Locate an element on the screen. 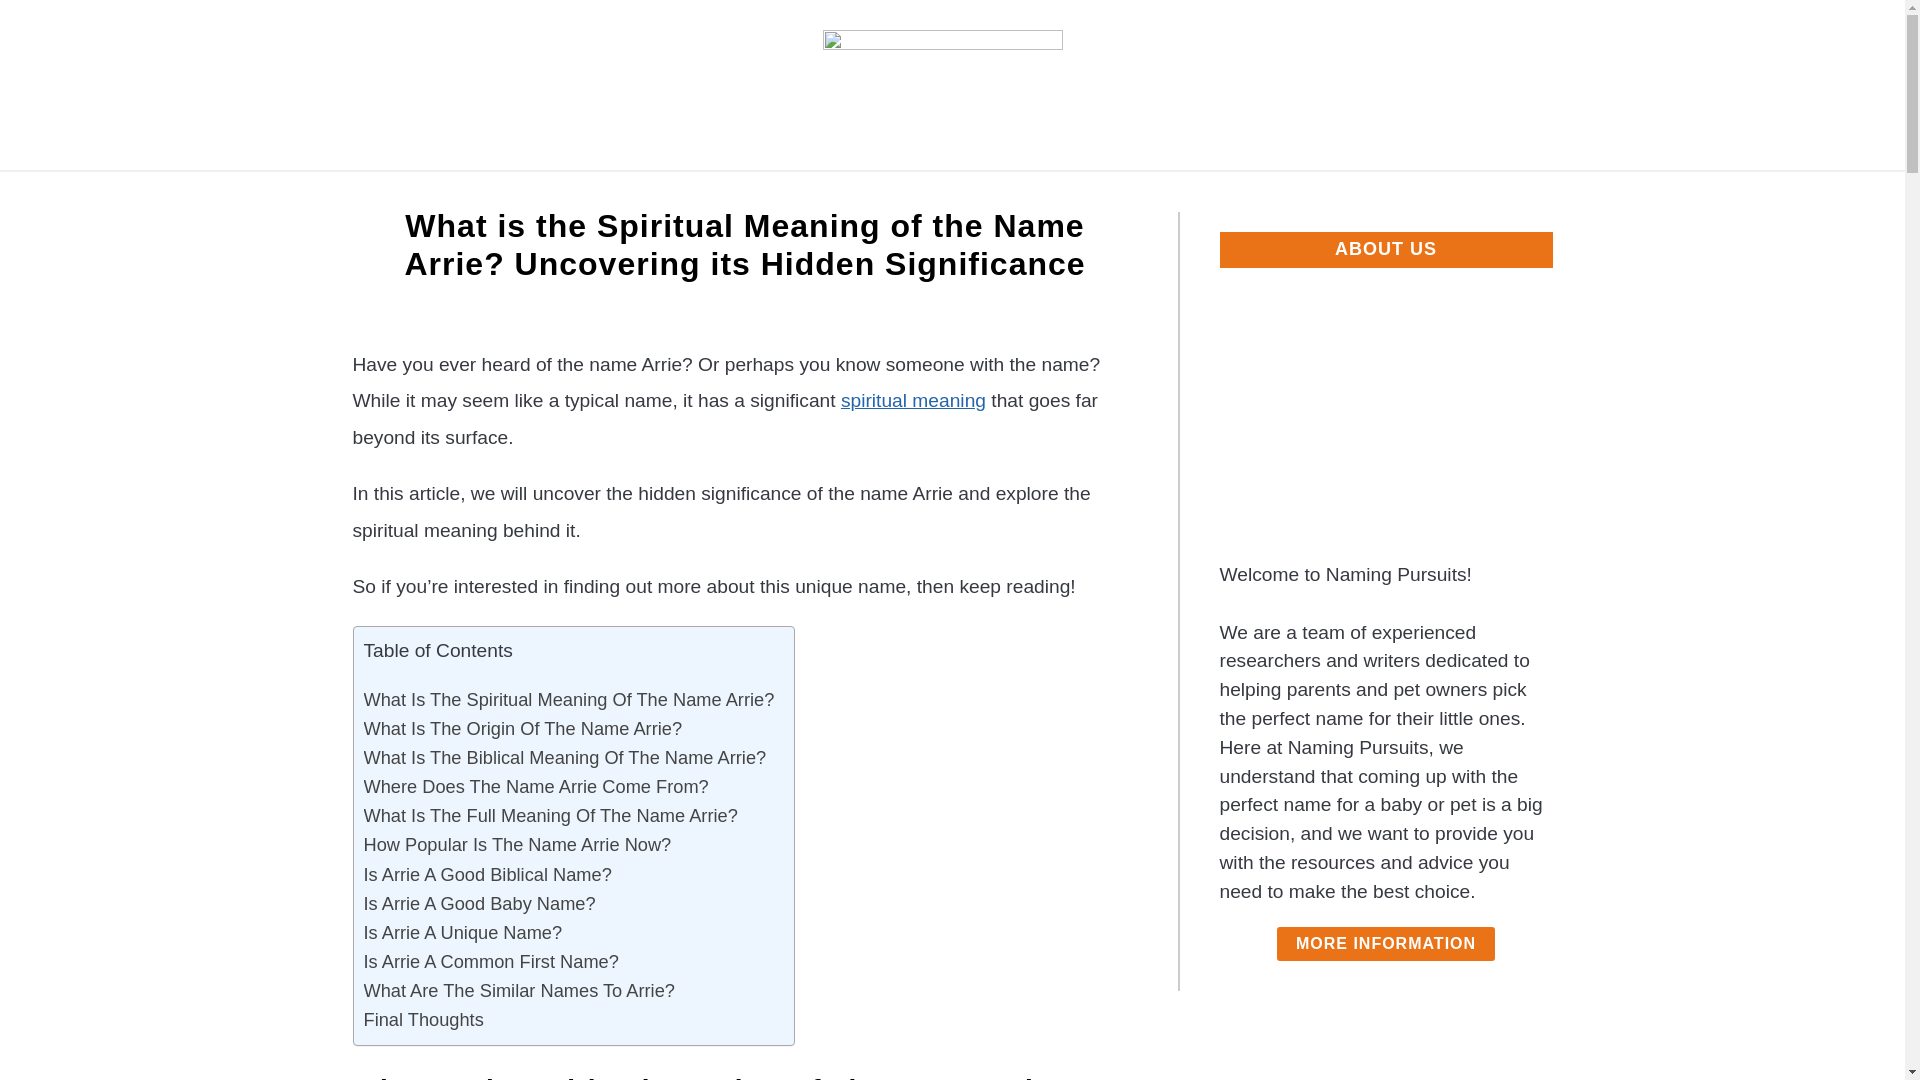 The image size is (1920, 1080). Final Thoughts is located at coordinates (424, 1019).